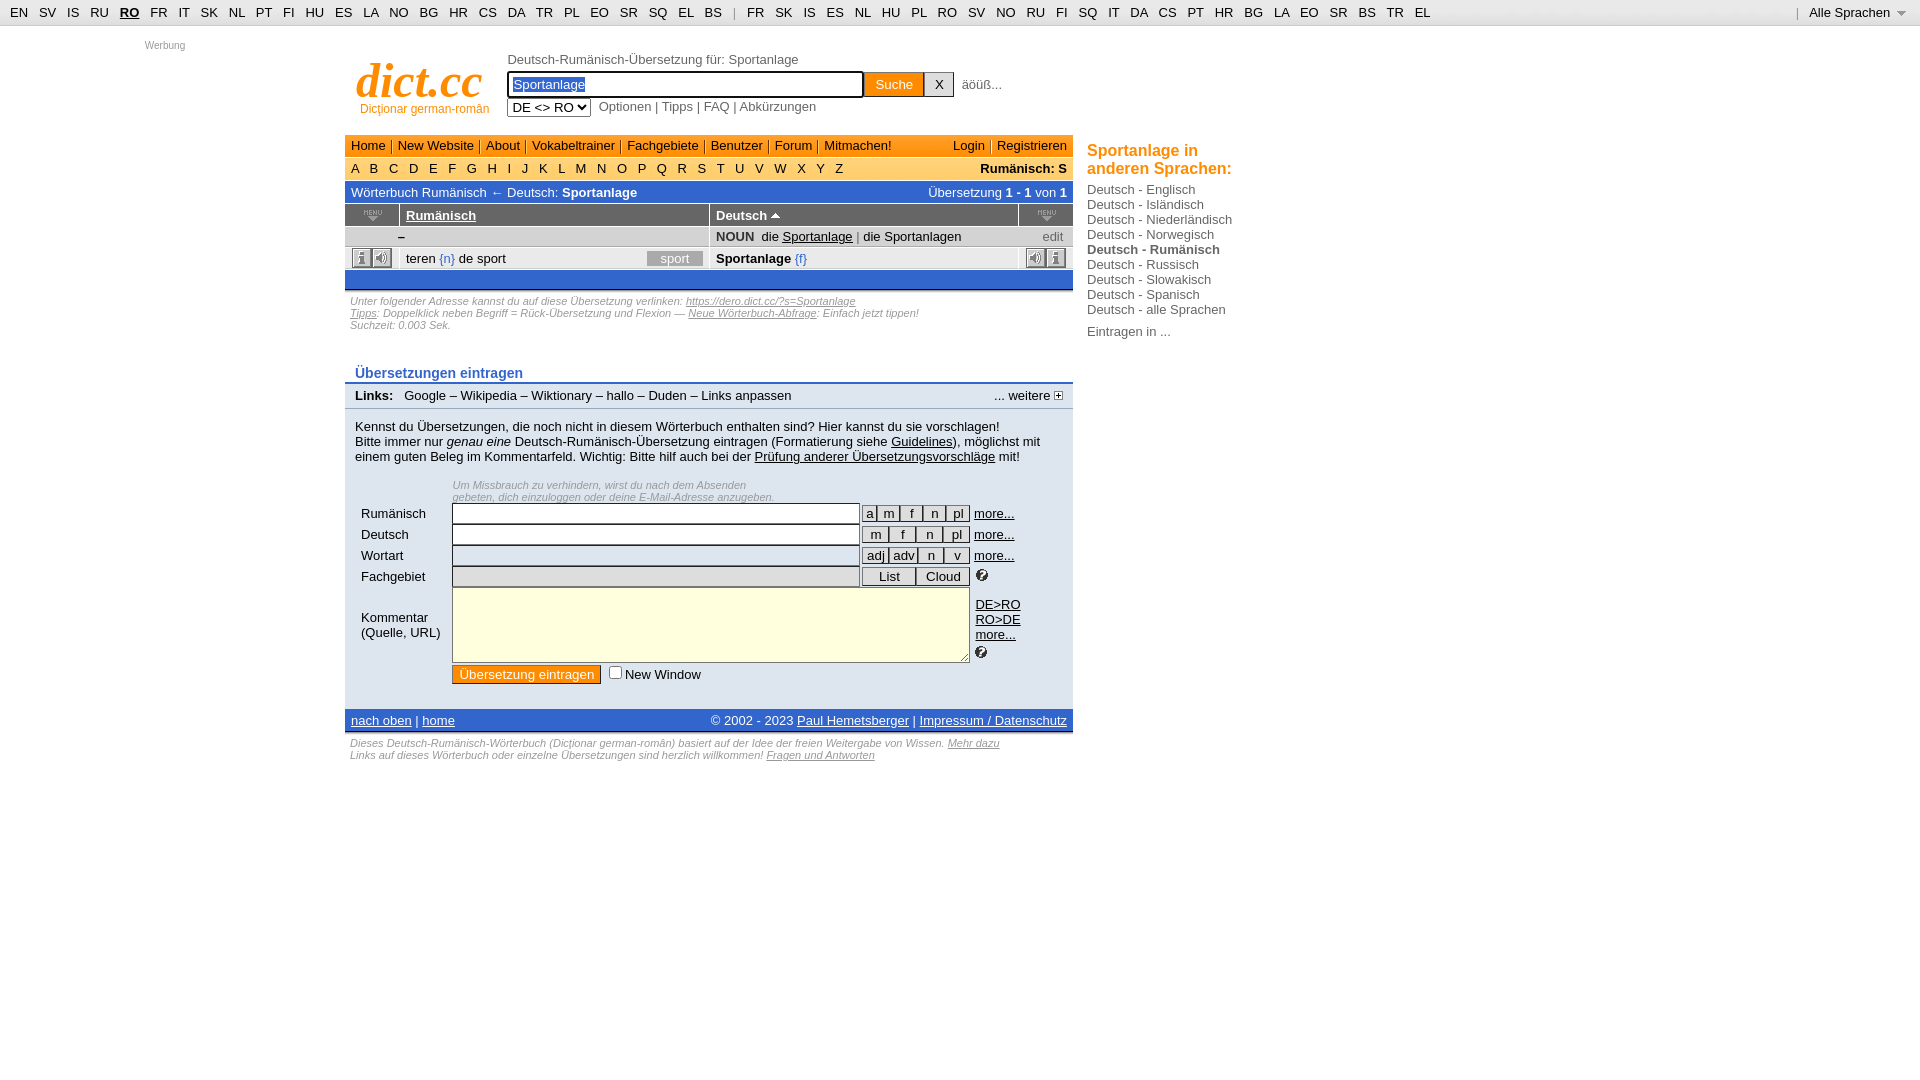  Describe the element at coordinates (976, 12) in the screenshot. I see `SV` at that location.